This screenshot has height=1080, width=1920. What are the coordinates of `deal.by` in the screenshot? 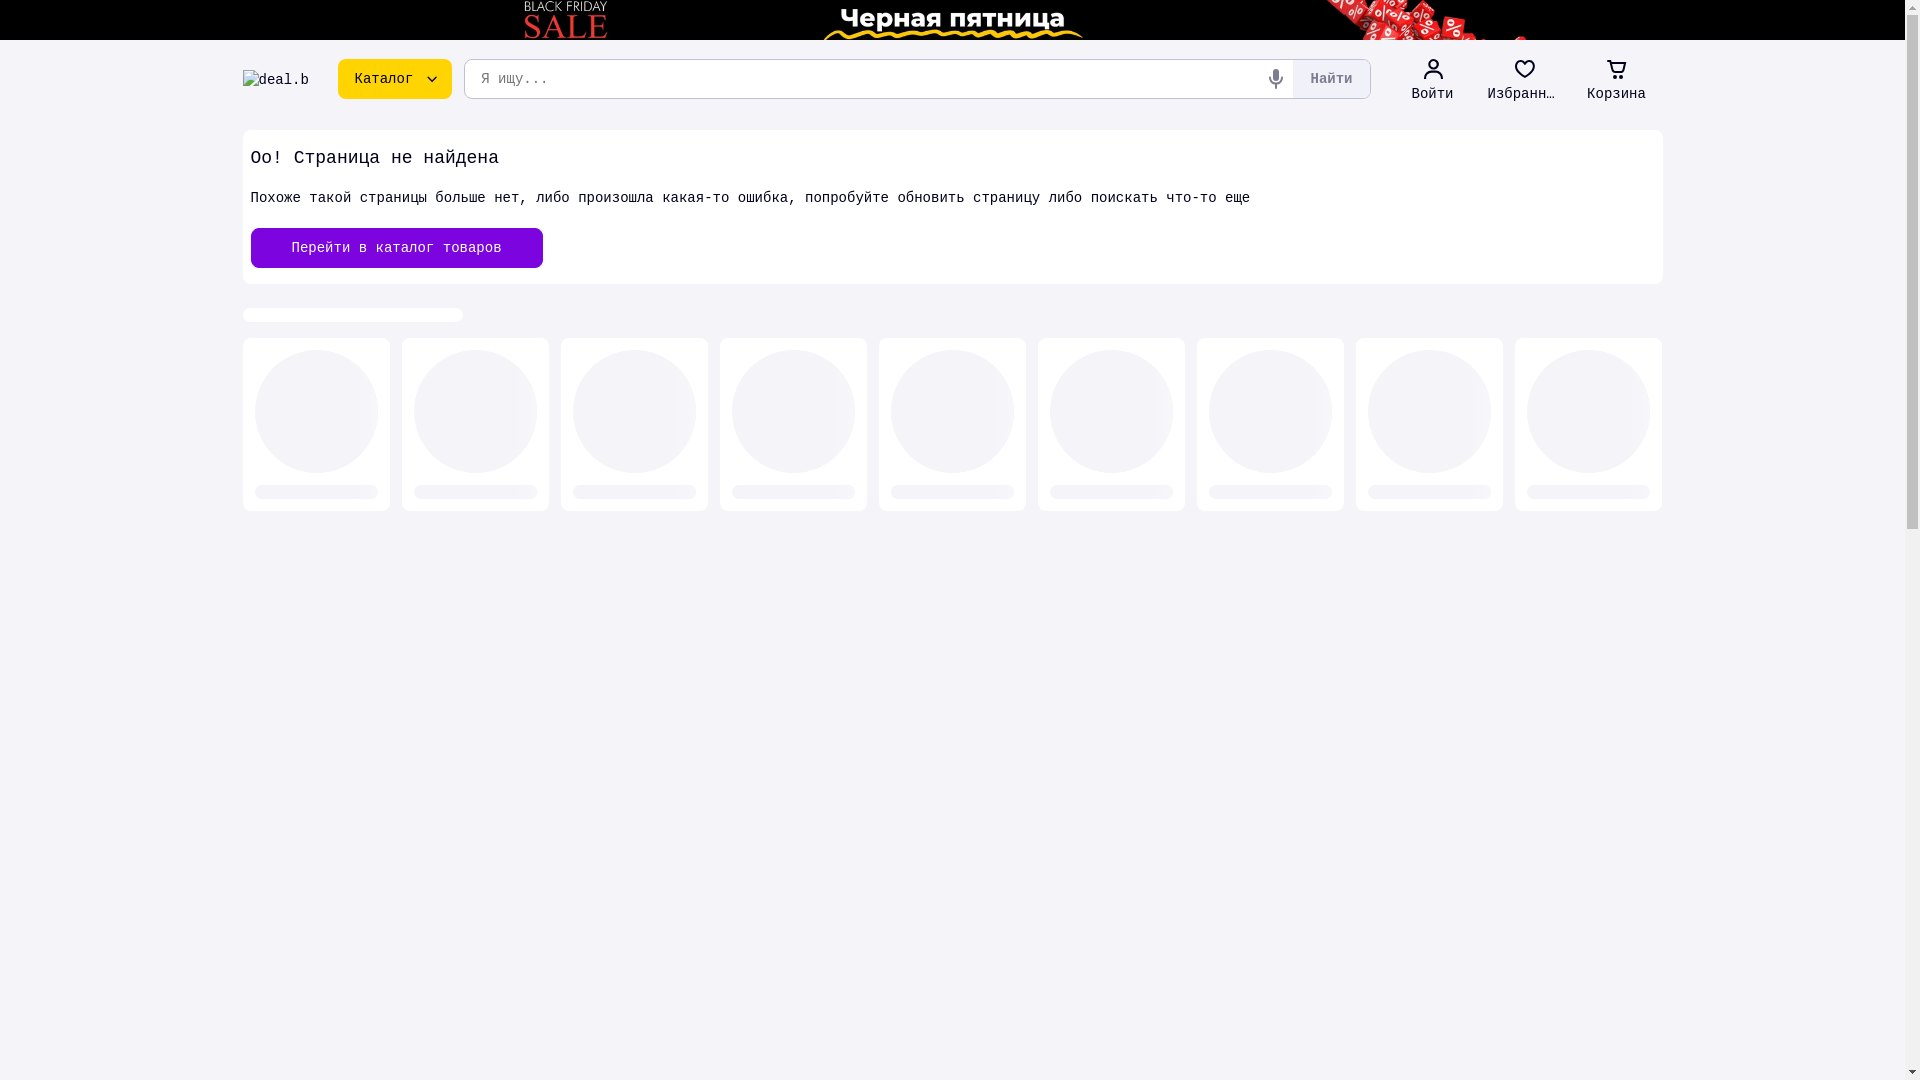 It's located at (276, 79).